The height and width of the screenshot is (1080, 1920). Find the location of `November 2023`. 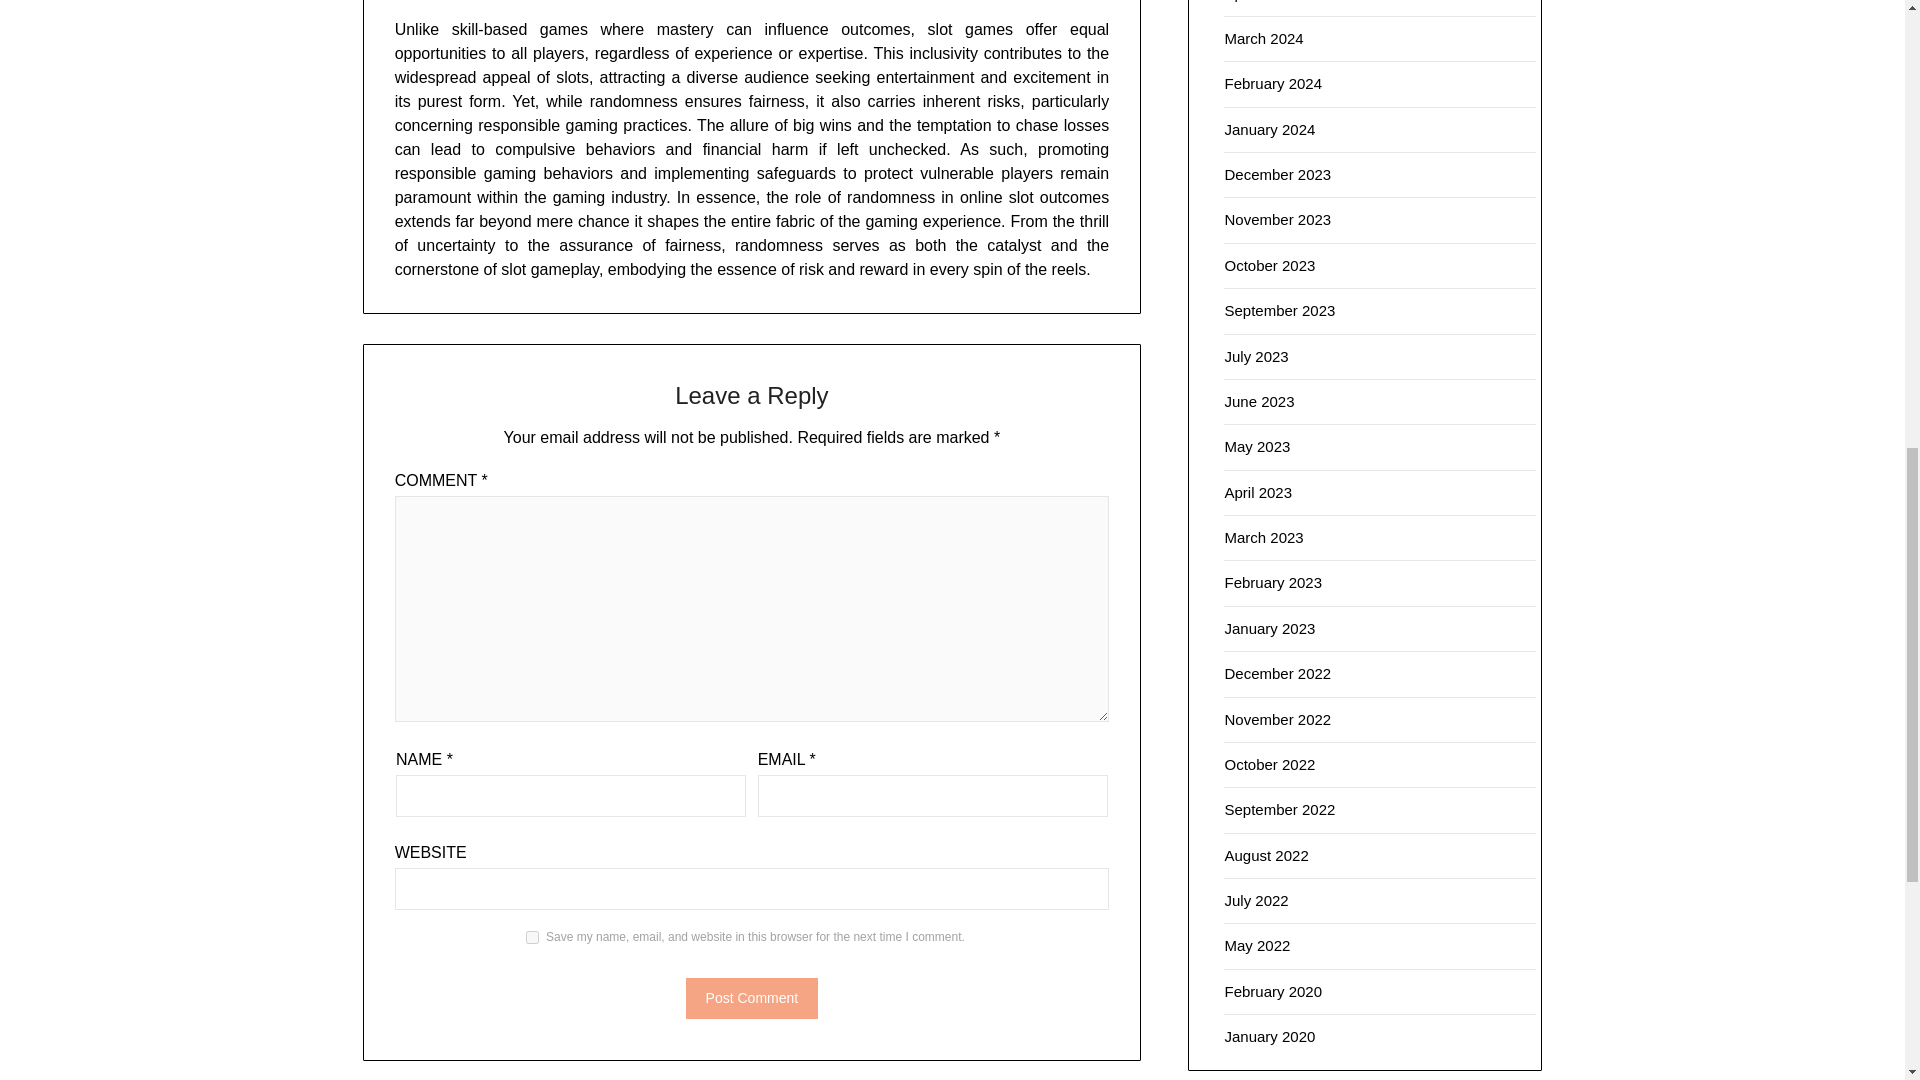

November 2023 is located at coordinates (1277, 218).